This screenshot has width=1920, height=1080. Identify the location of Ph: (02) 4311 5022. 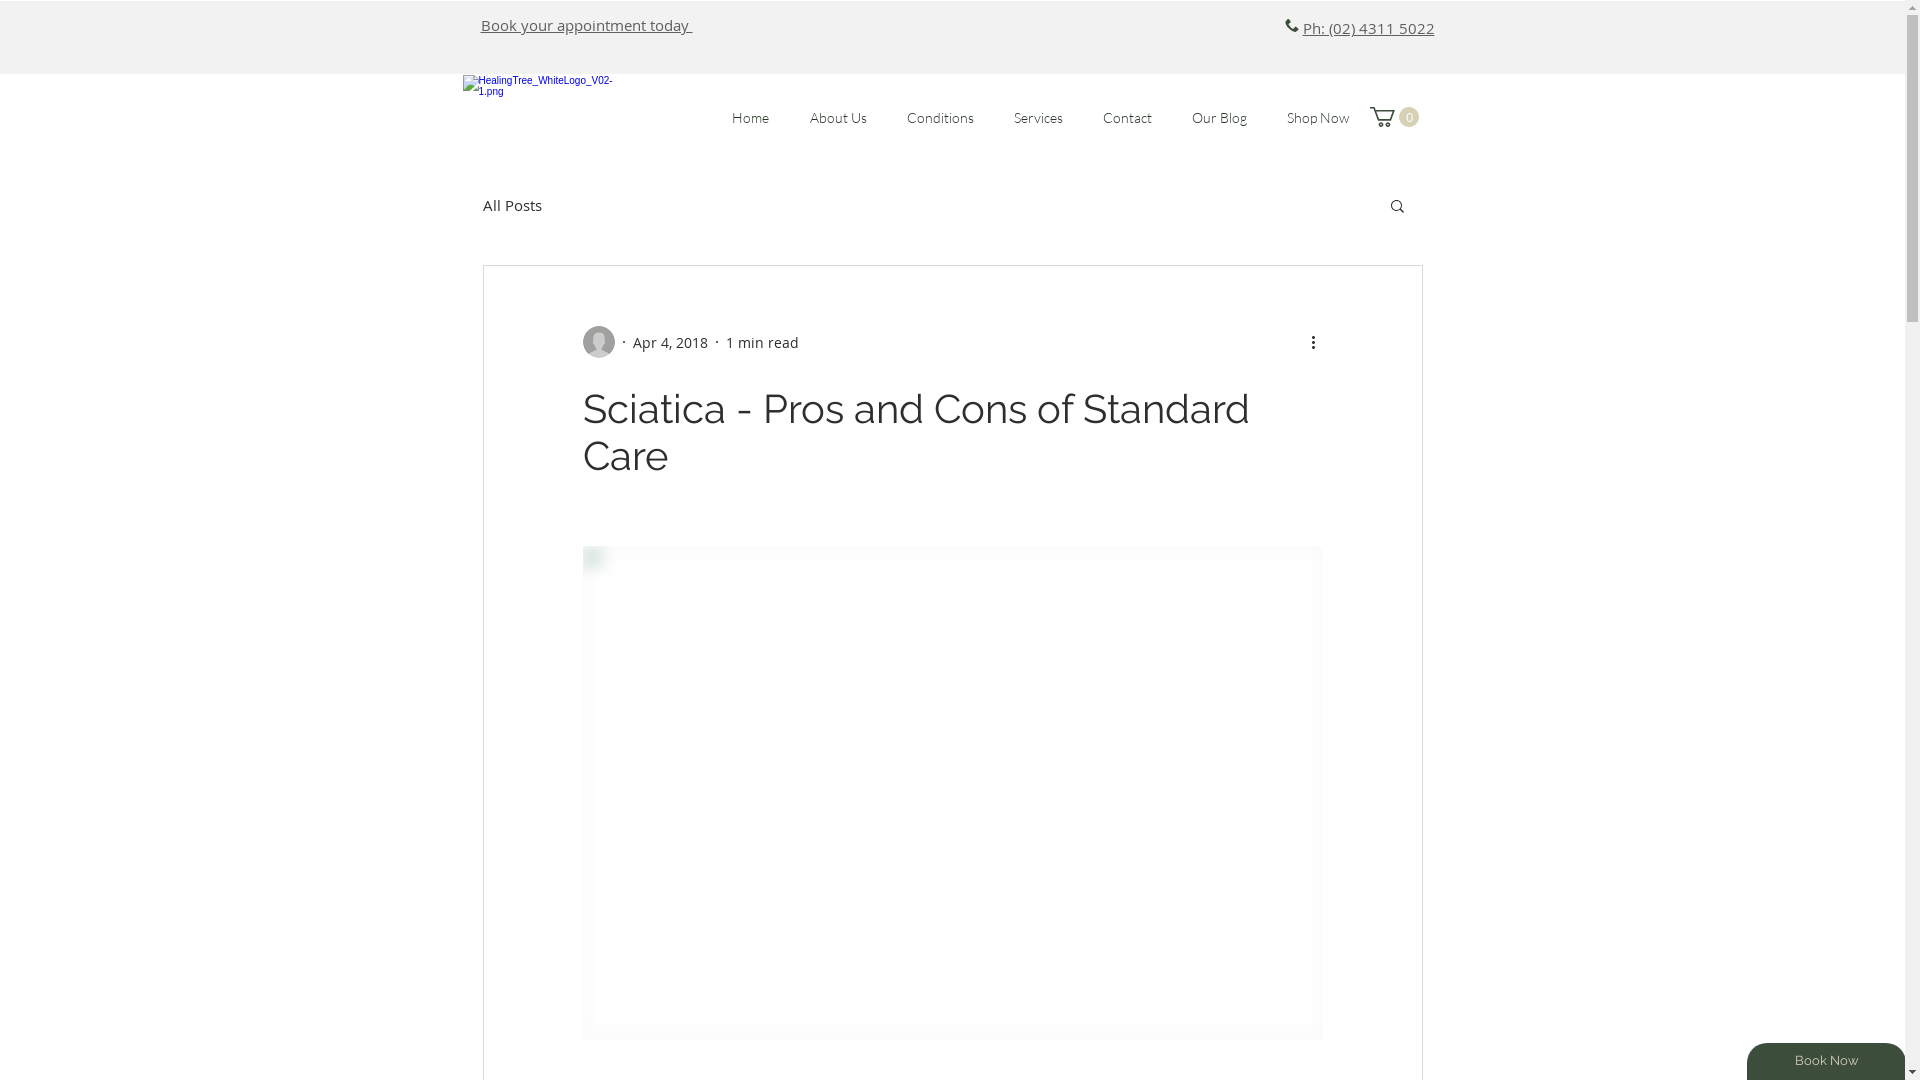
(1368, 28).